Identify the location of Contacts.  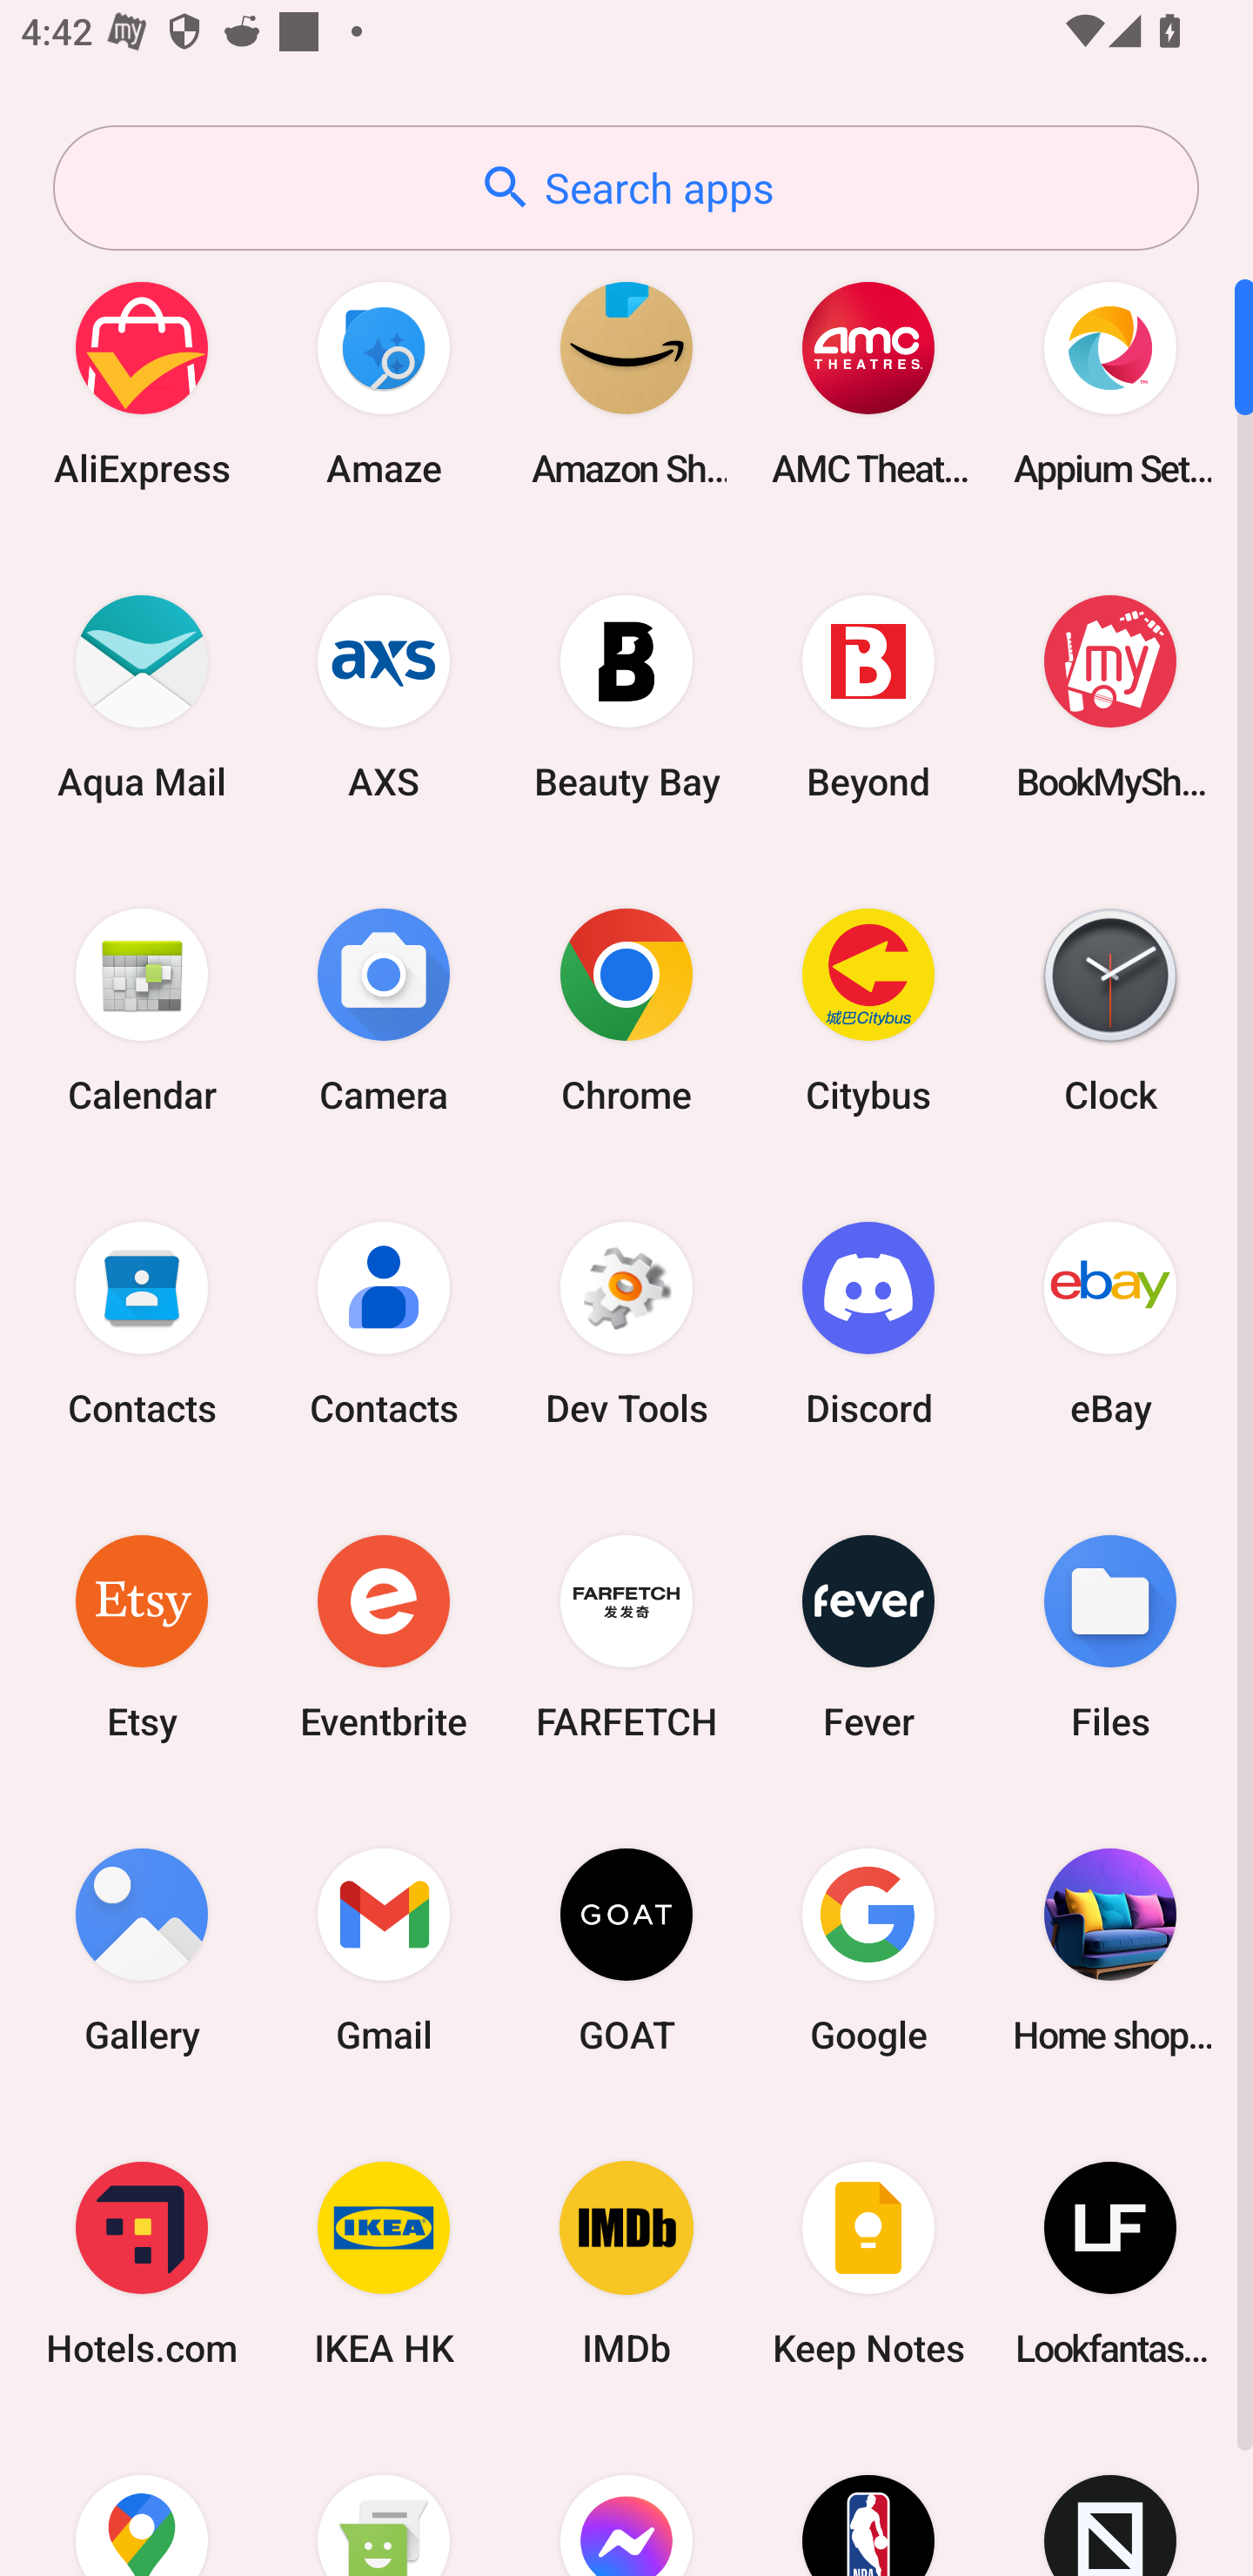
(142, 1323).